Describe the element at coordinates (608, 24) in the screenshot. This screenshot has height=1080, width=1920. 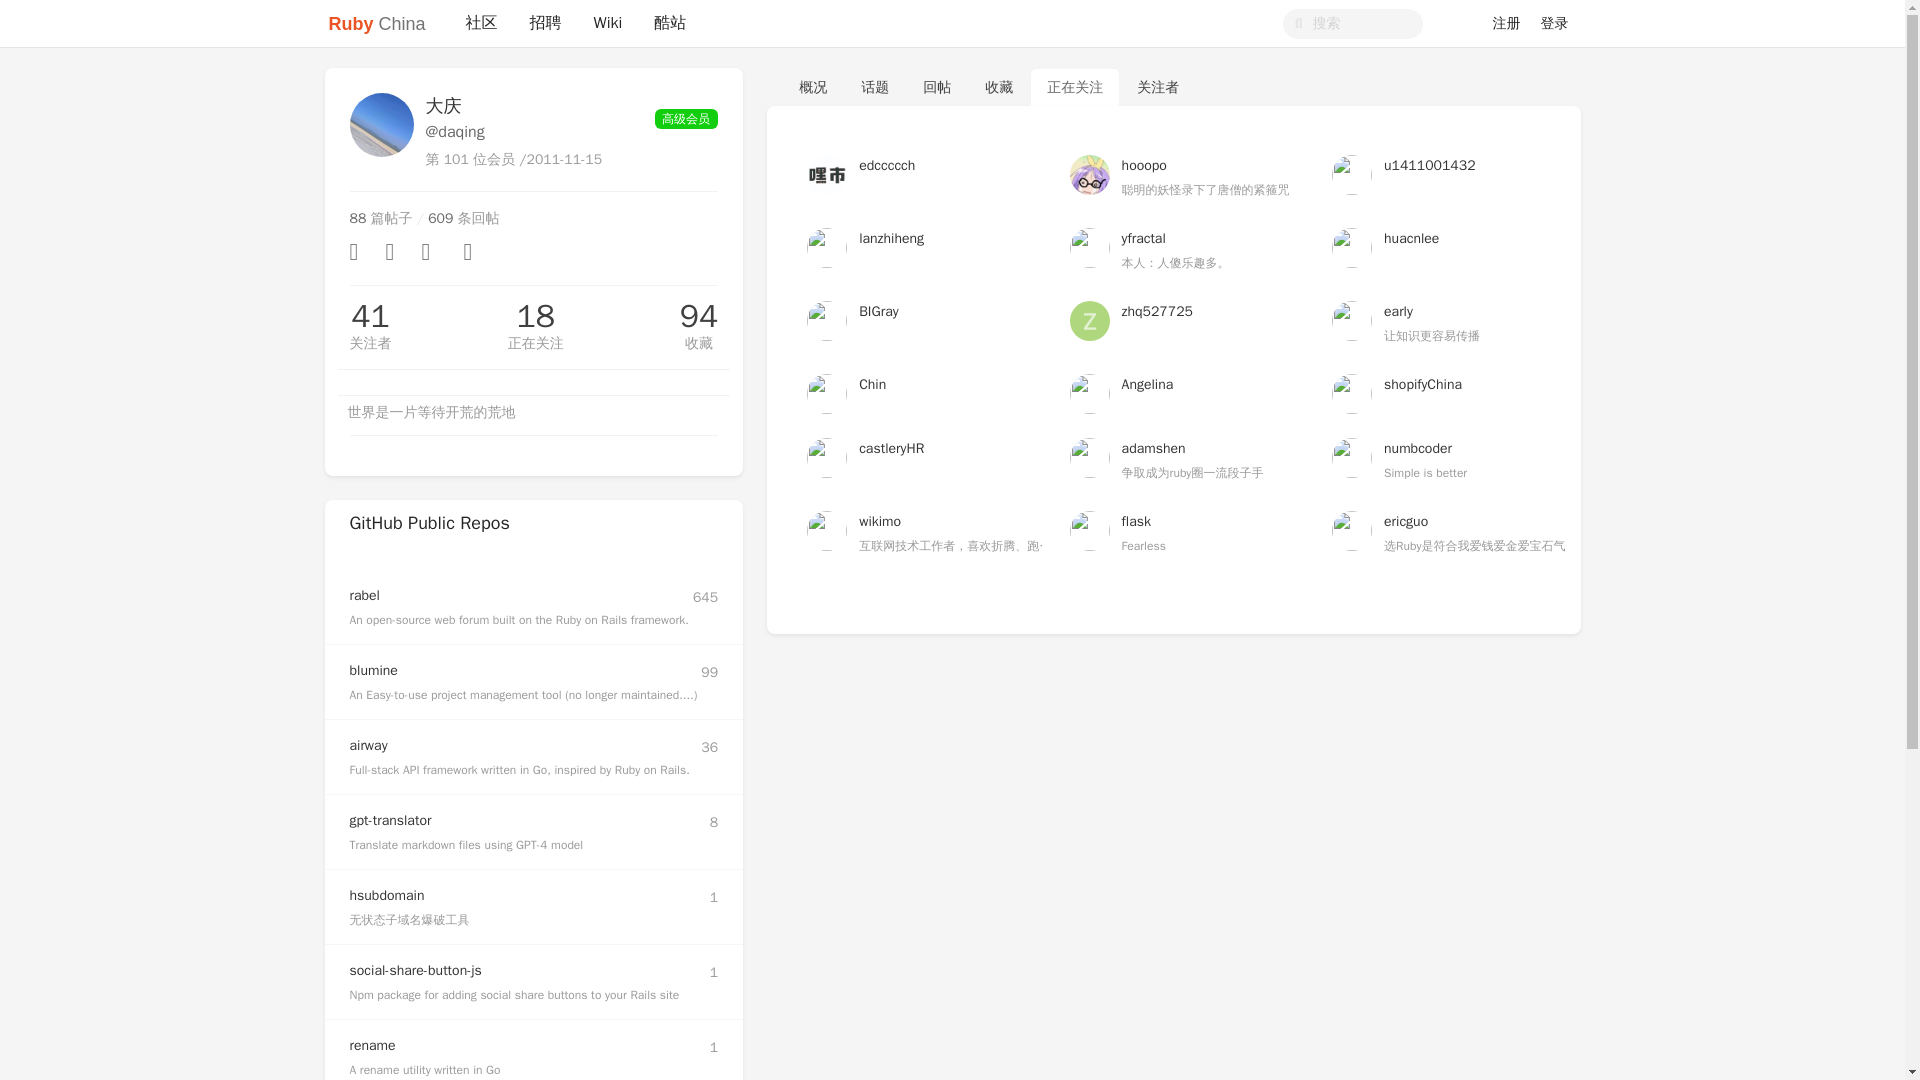
I see `Wiki` at that location.